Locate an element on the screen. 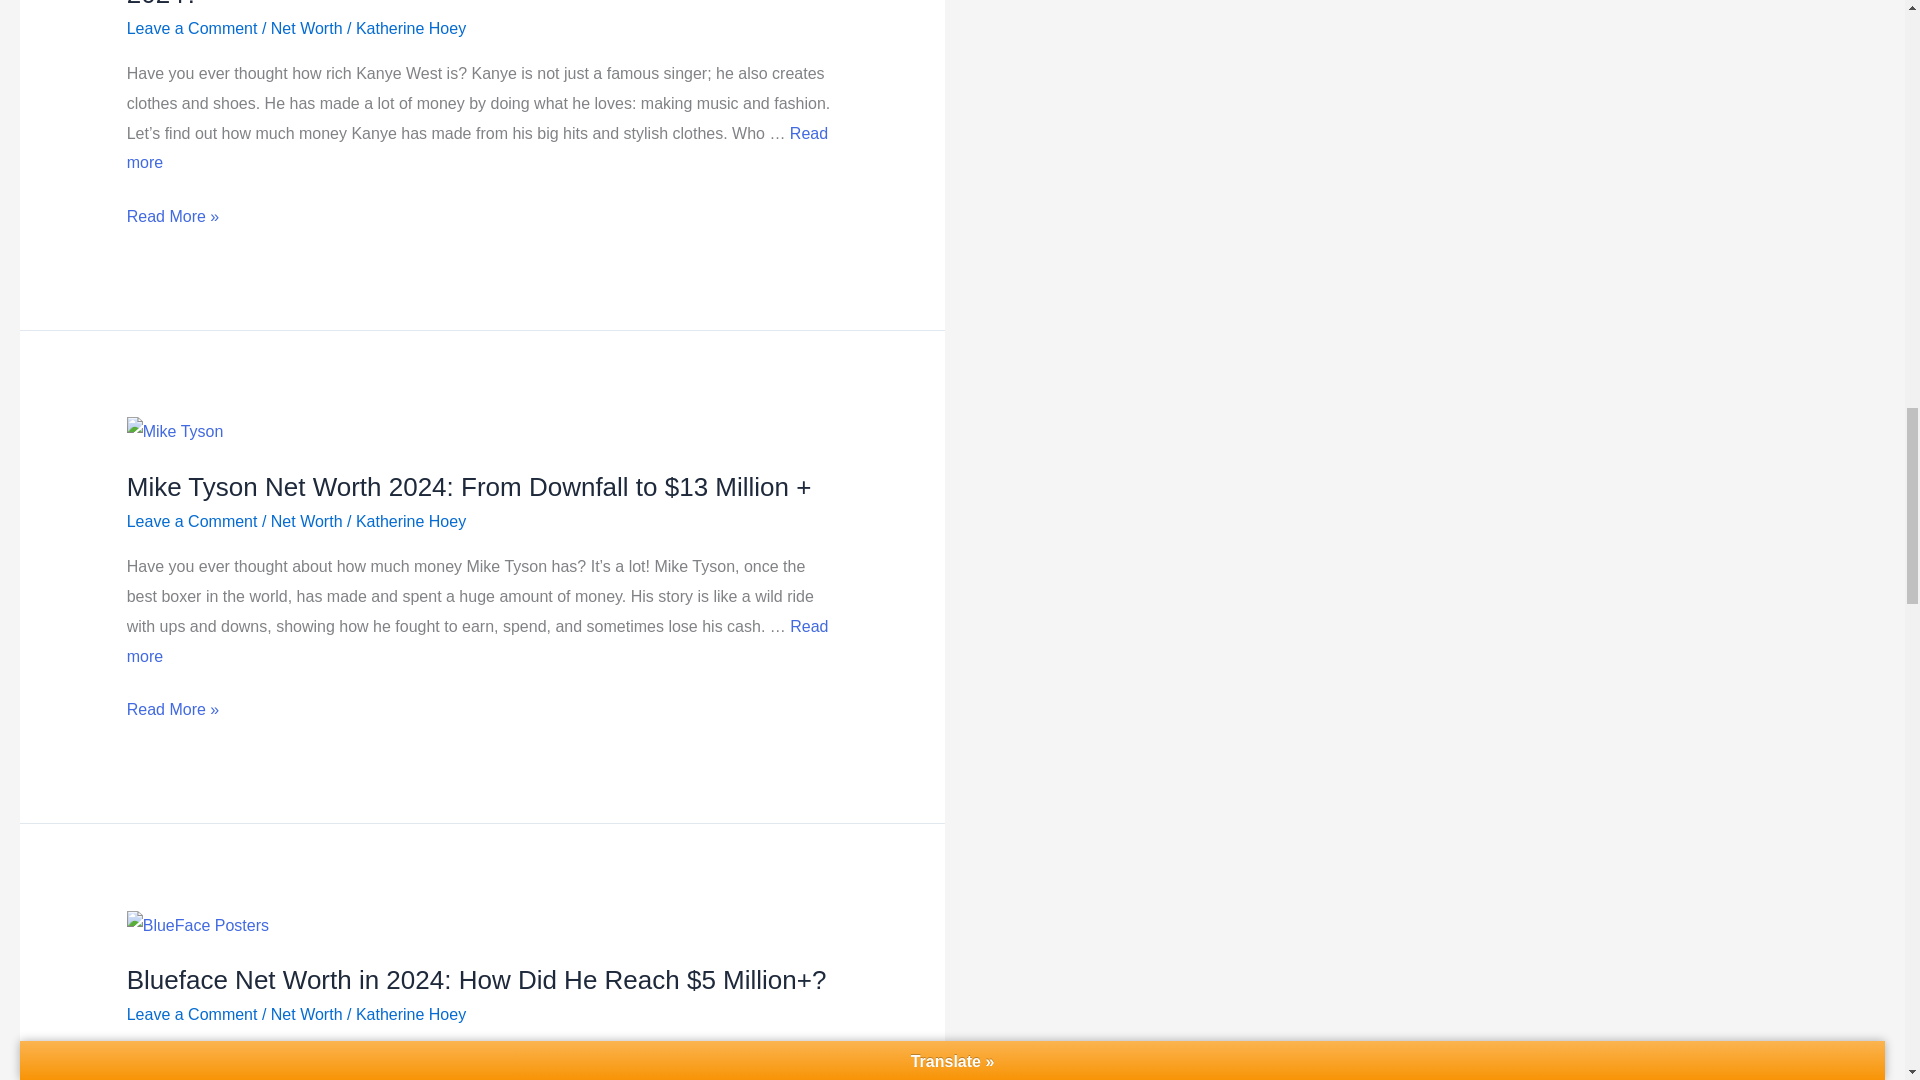 This screenshot has width=1920, height=1080. View all posts by Katherine Hoey is located at coordinates (410, 28).